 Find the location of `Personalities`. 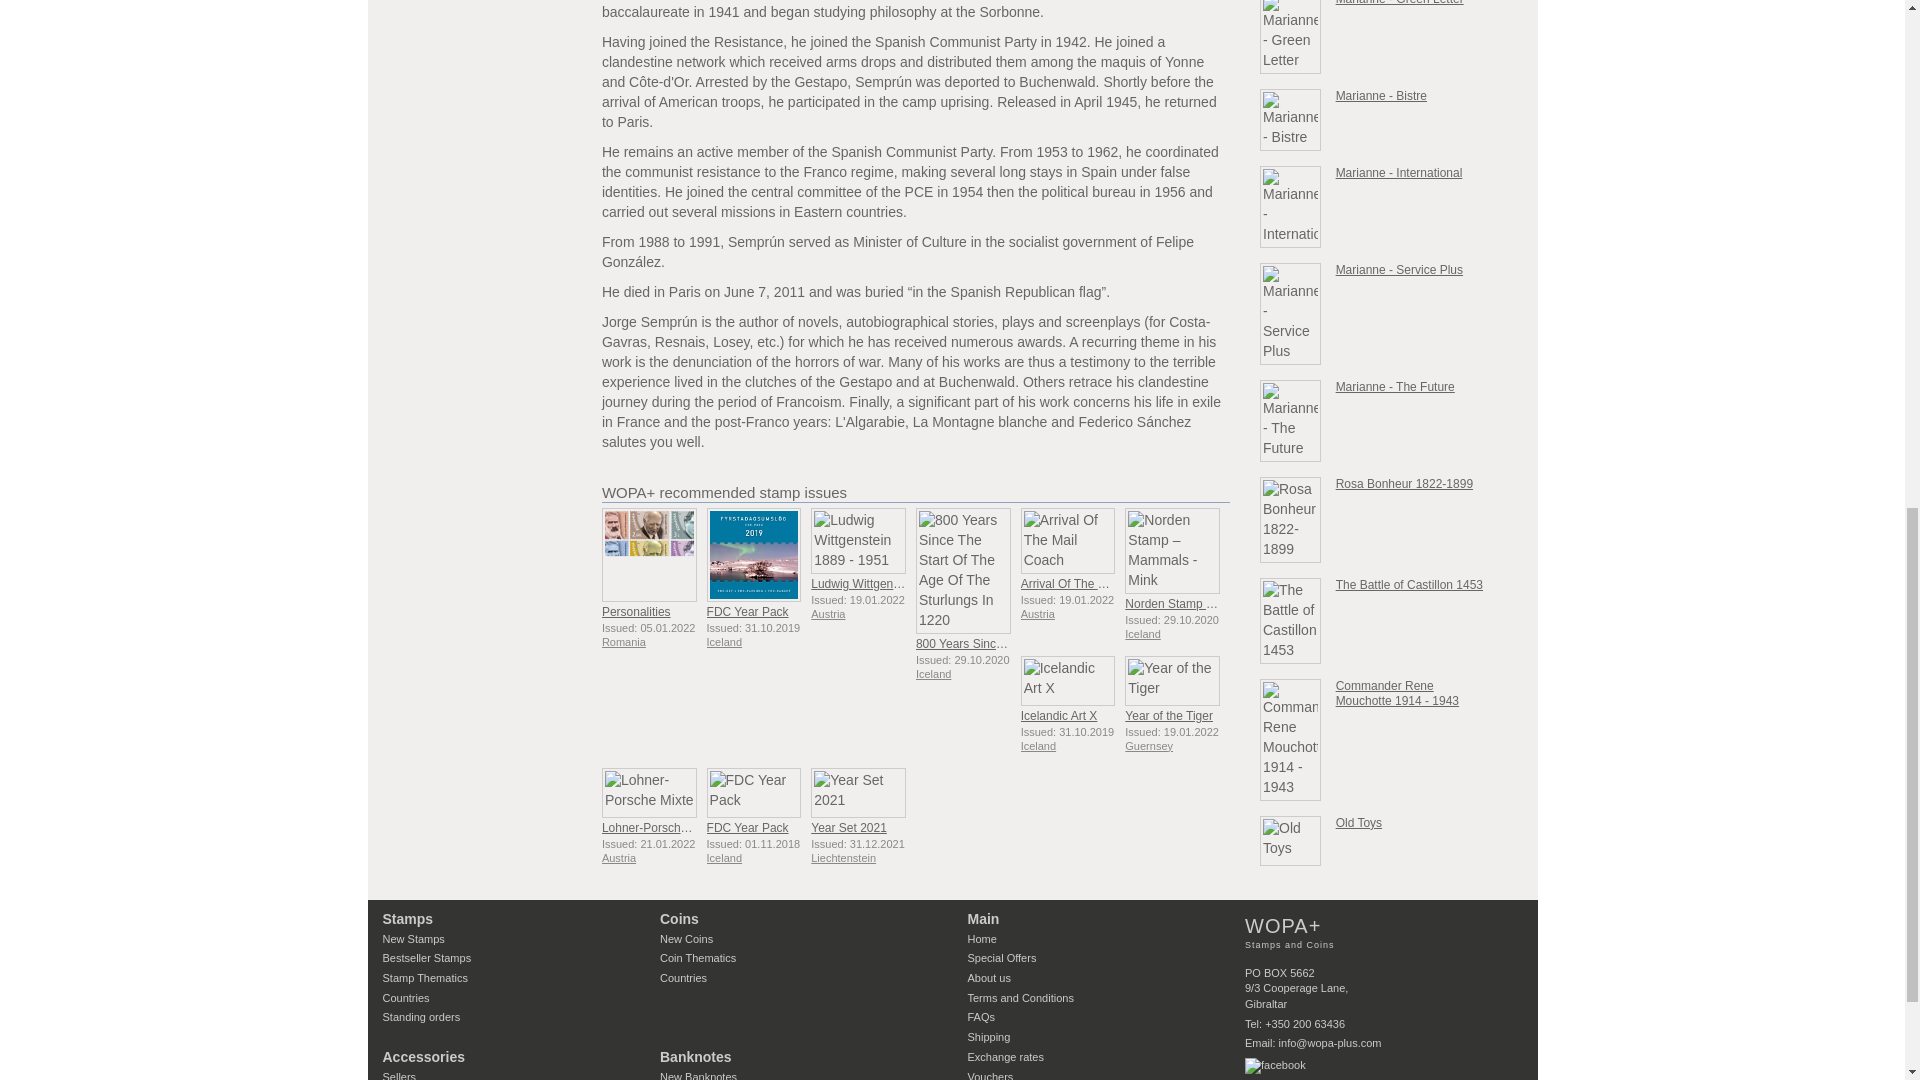

Personalities is located at coordinates (636, 611).